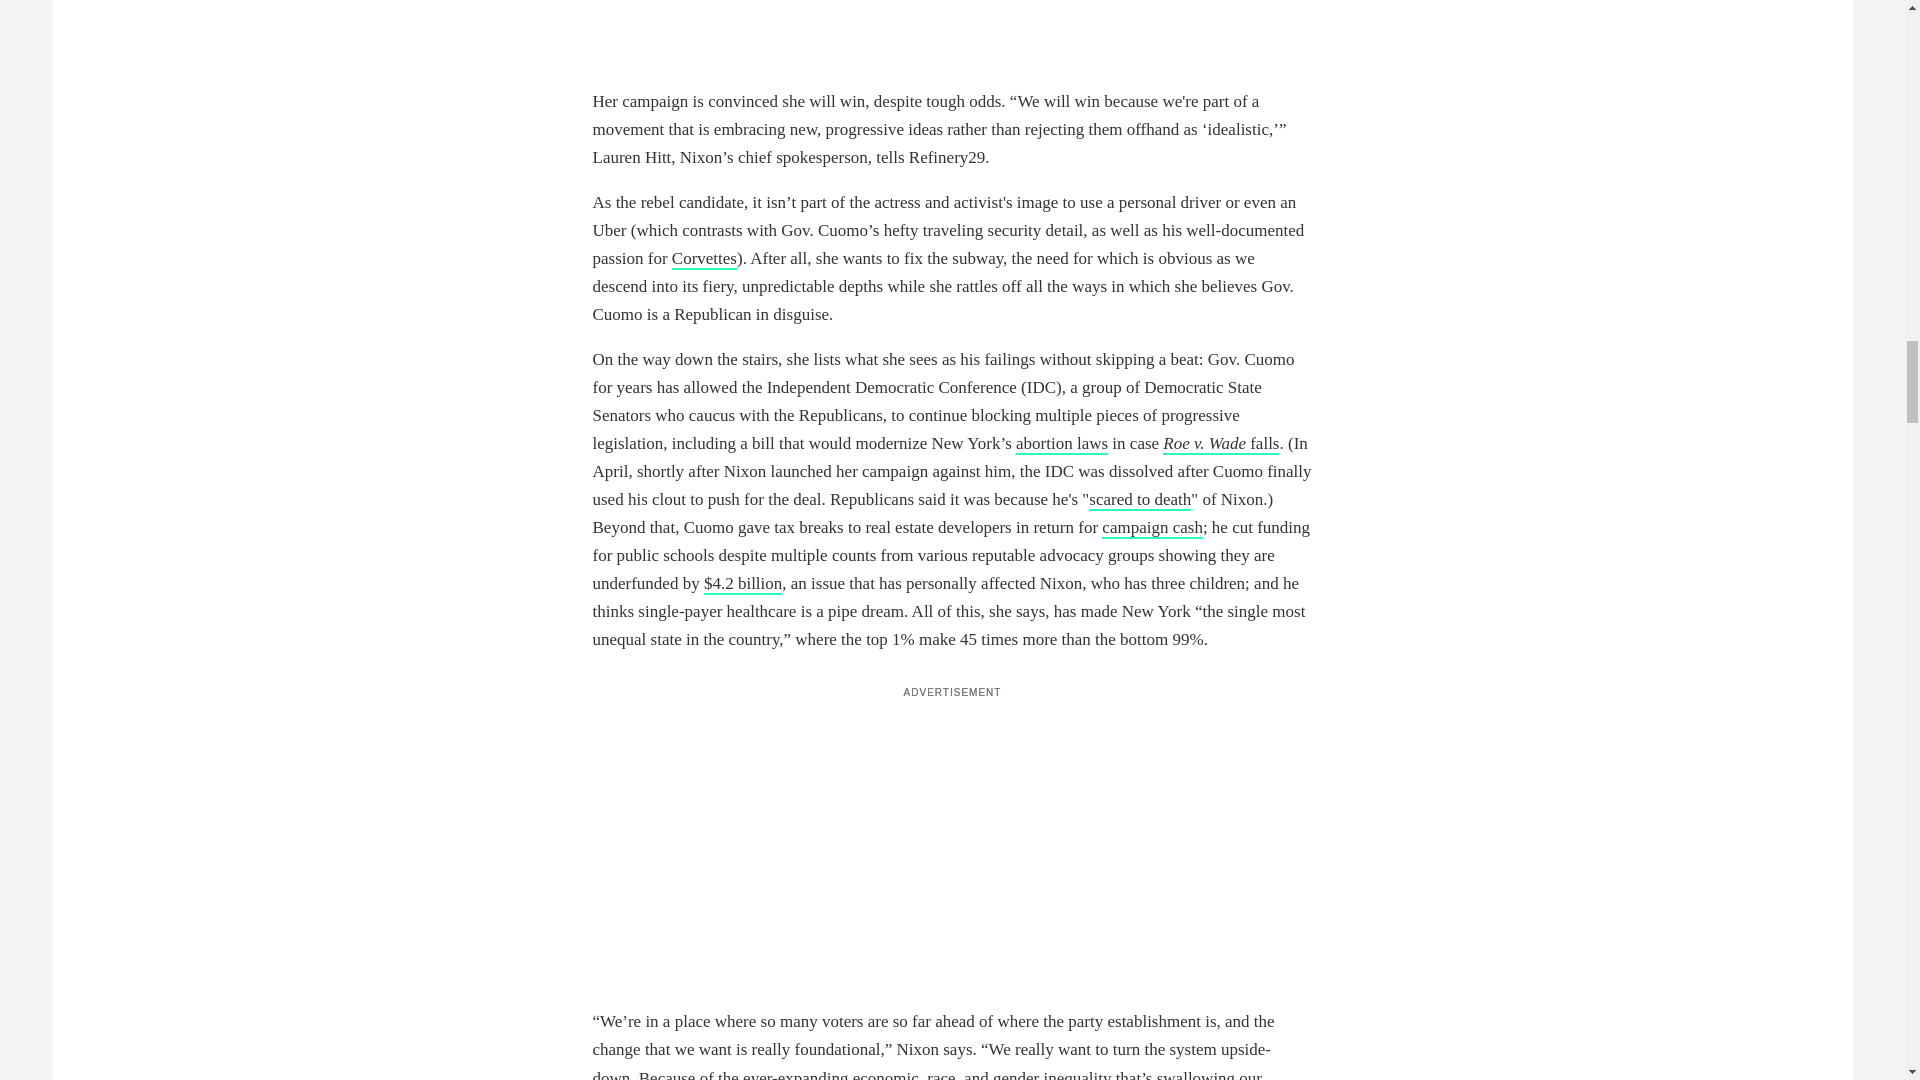 This screenshot has width=1920, height=1080. I want to click on campaign cash, so click(1152, 528).